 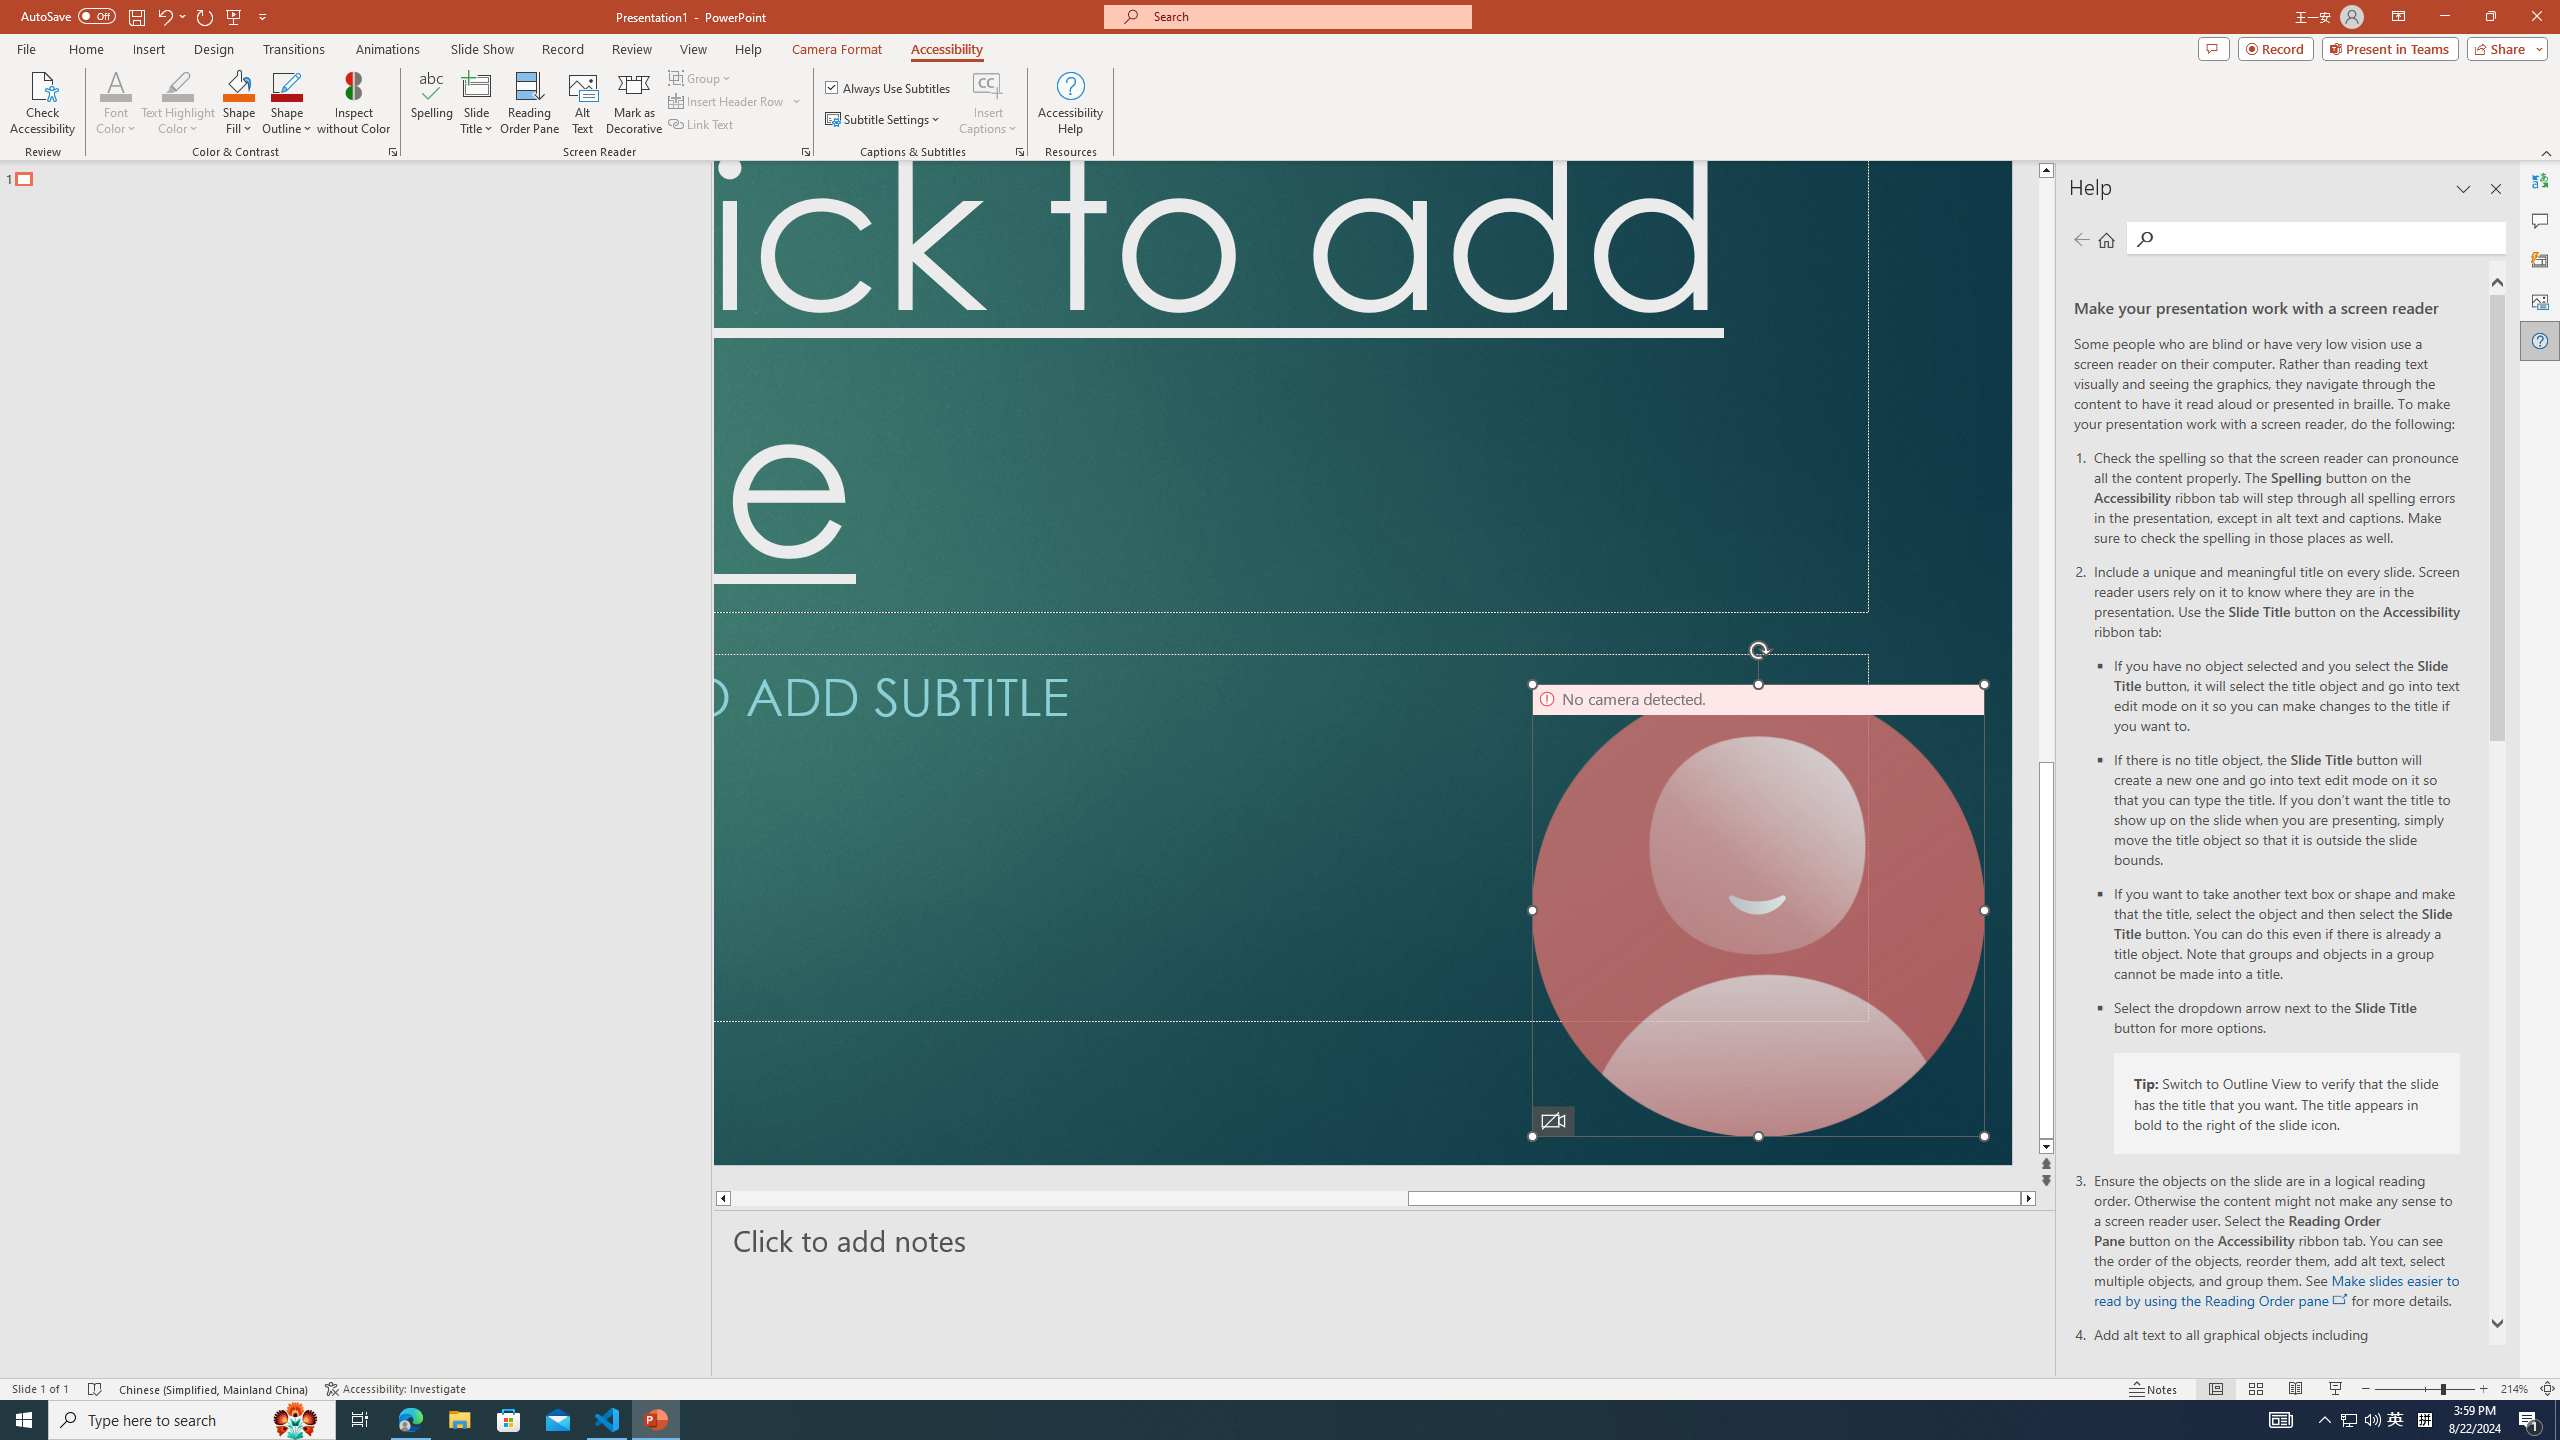 What do you see at coordinates (2536, 17) in the screenshot?
I see `Close` at bounding box center [2536, 17].